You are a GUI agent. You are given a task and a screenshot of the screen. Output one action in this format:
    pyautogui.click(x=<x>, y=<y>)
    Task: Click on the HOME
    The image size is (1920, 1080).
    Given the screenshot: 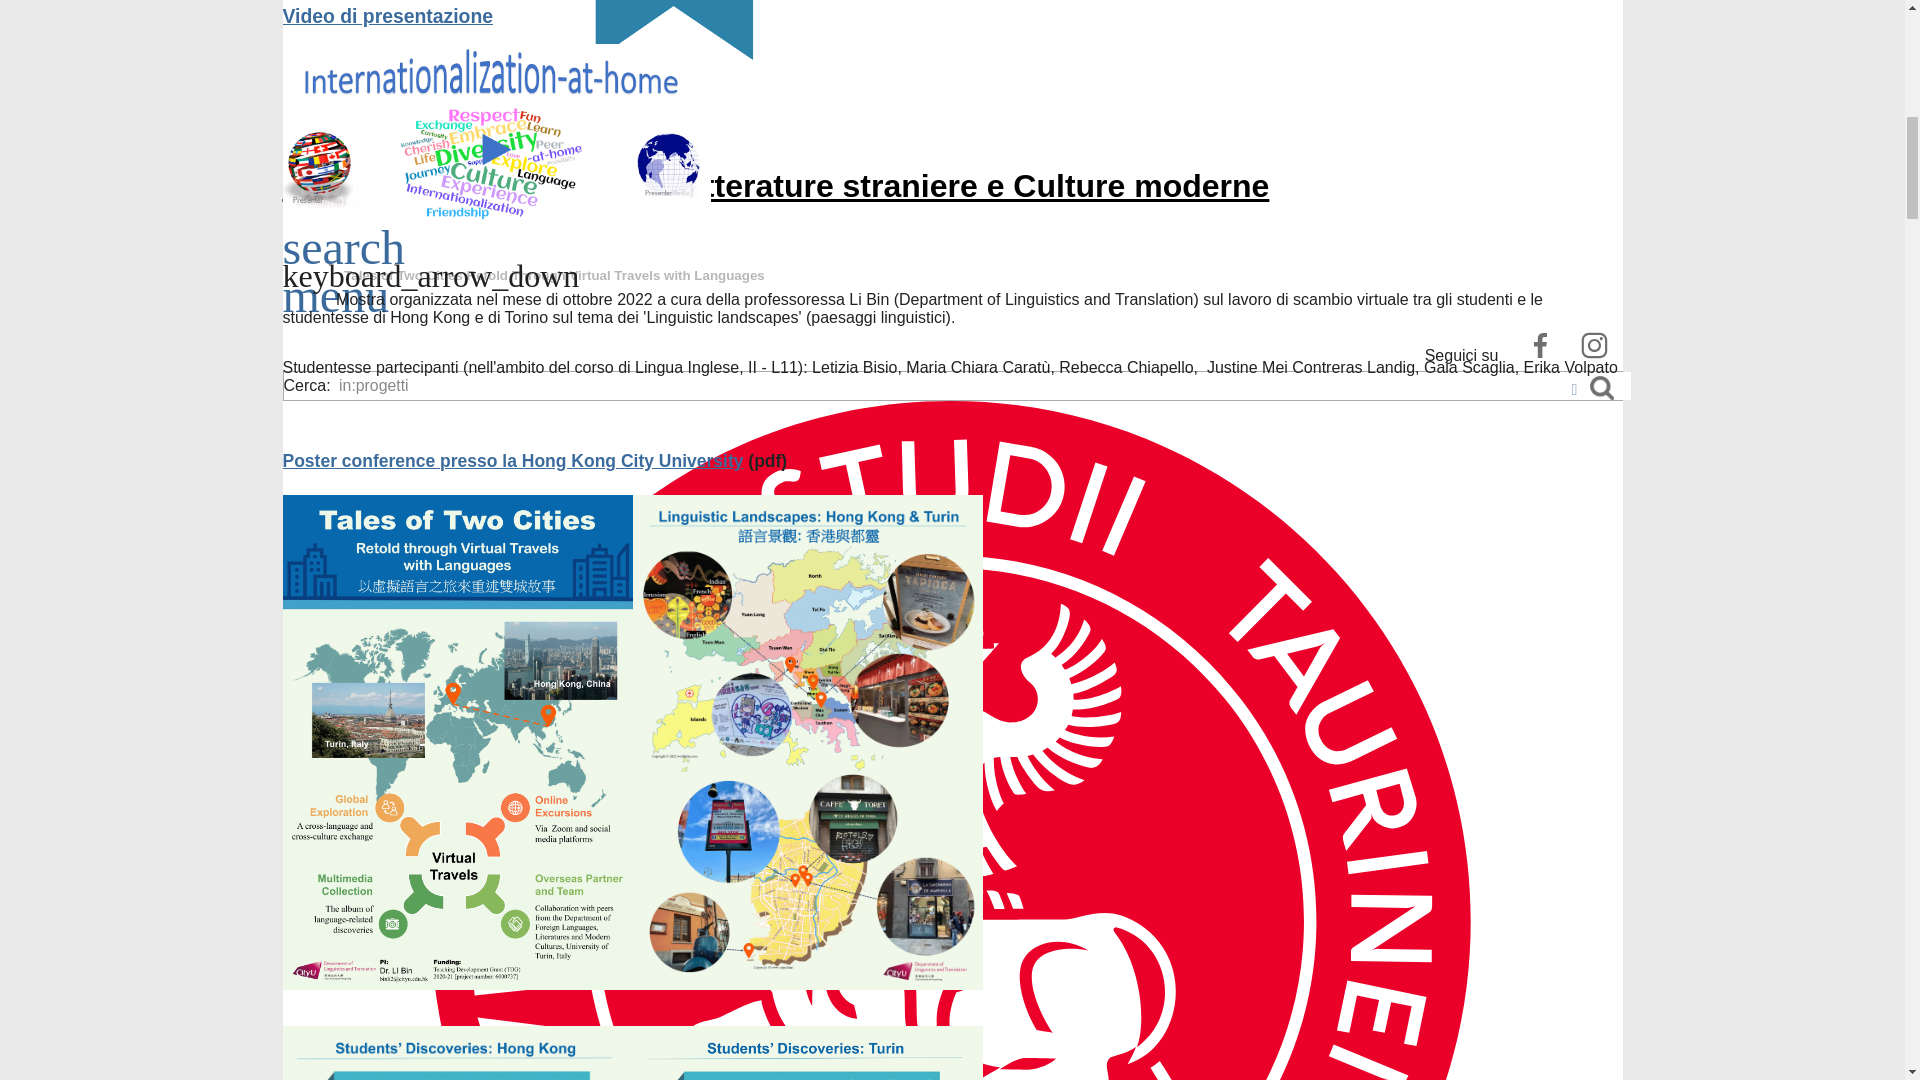 What is the action you would take?
    pyautogui.click(x=952, y=84)
    